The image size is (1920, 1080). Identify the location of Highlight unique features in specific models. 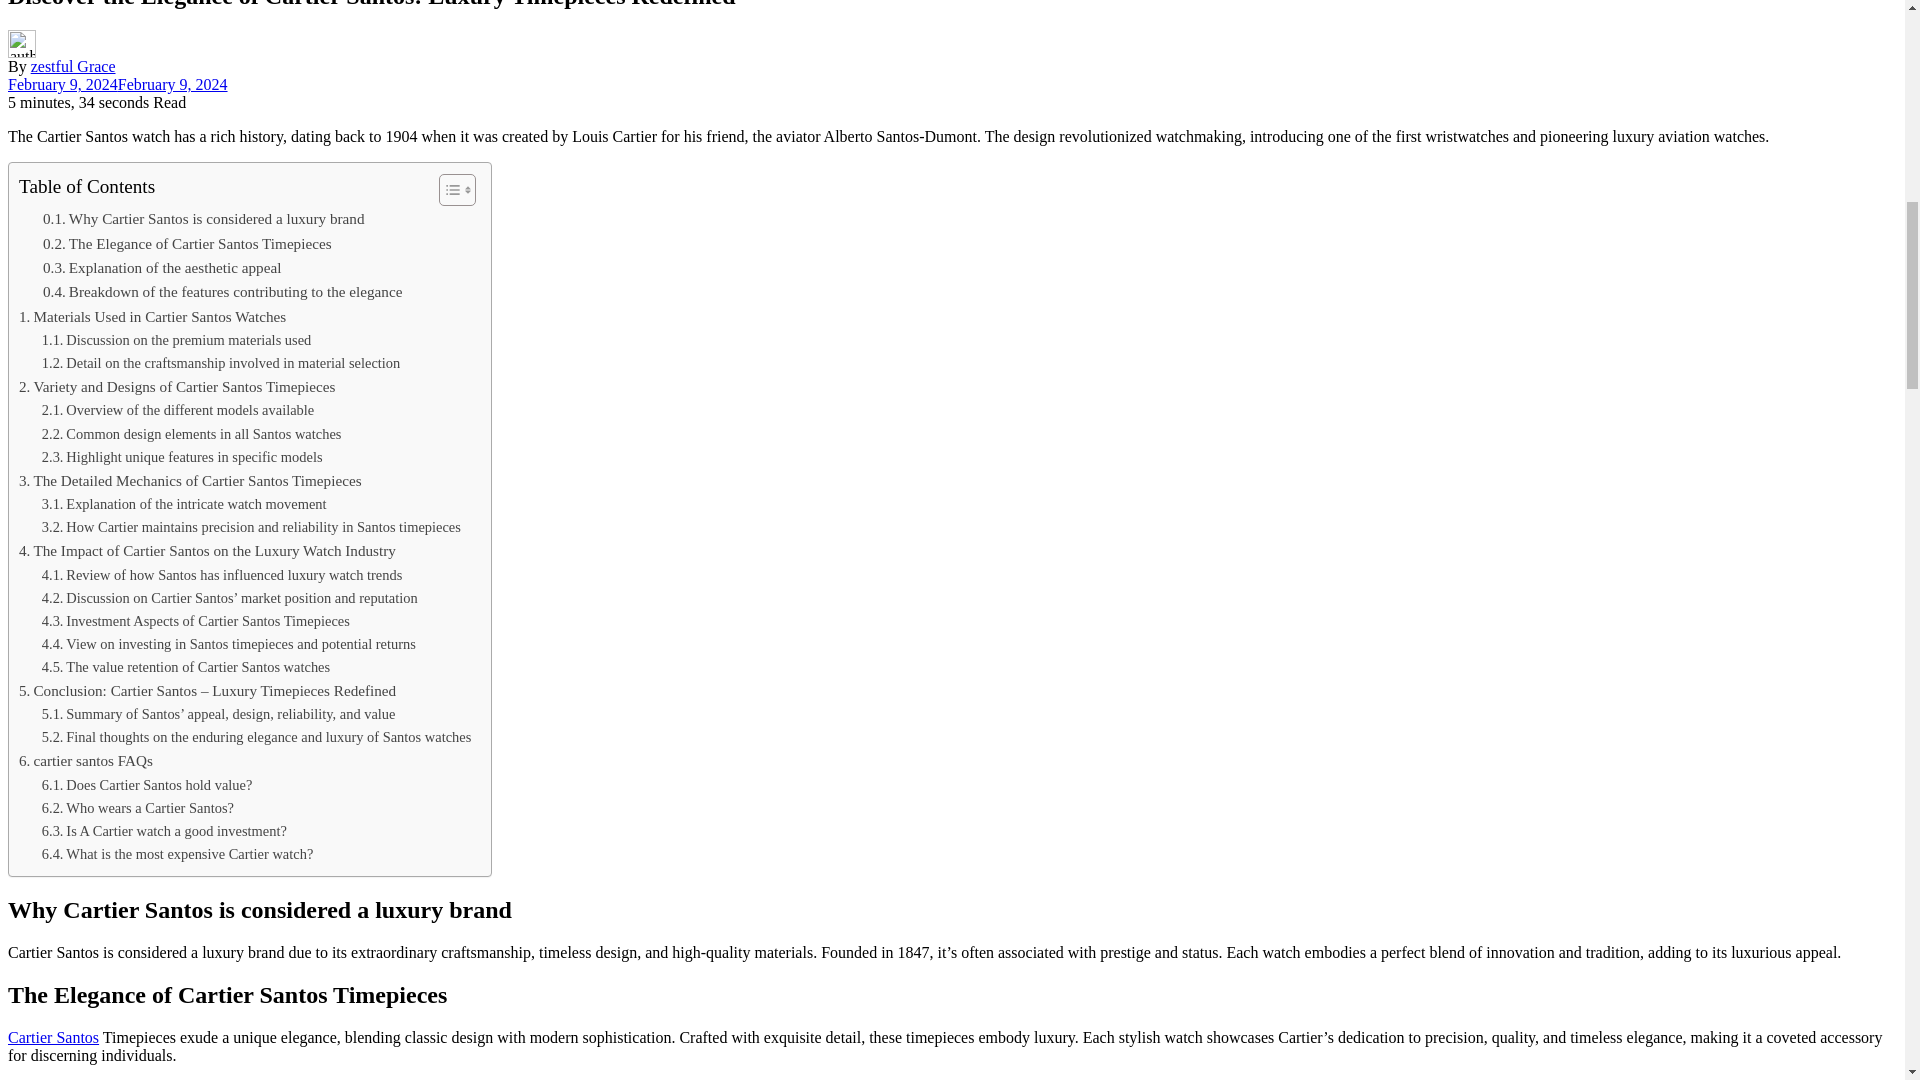
(182, 457).